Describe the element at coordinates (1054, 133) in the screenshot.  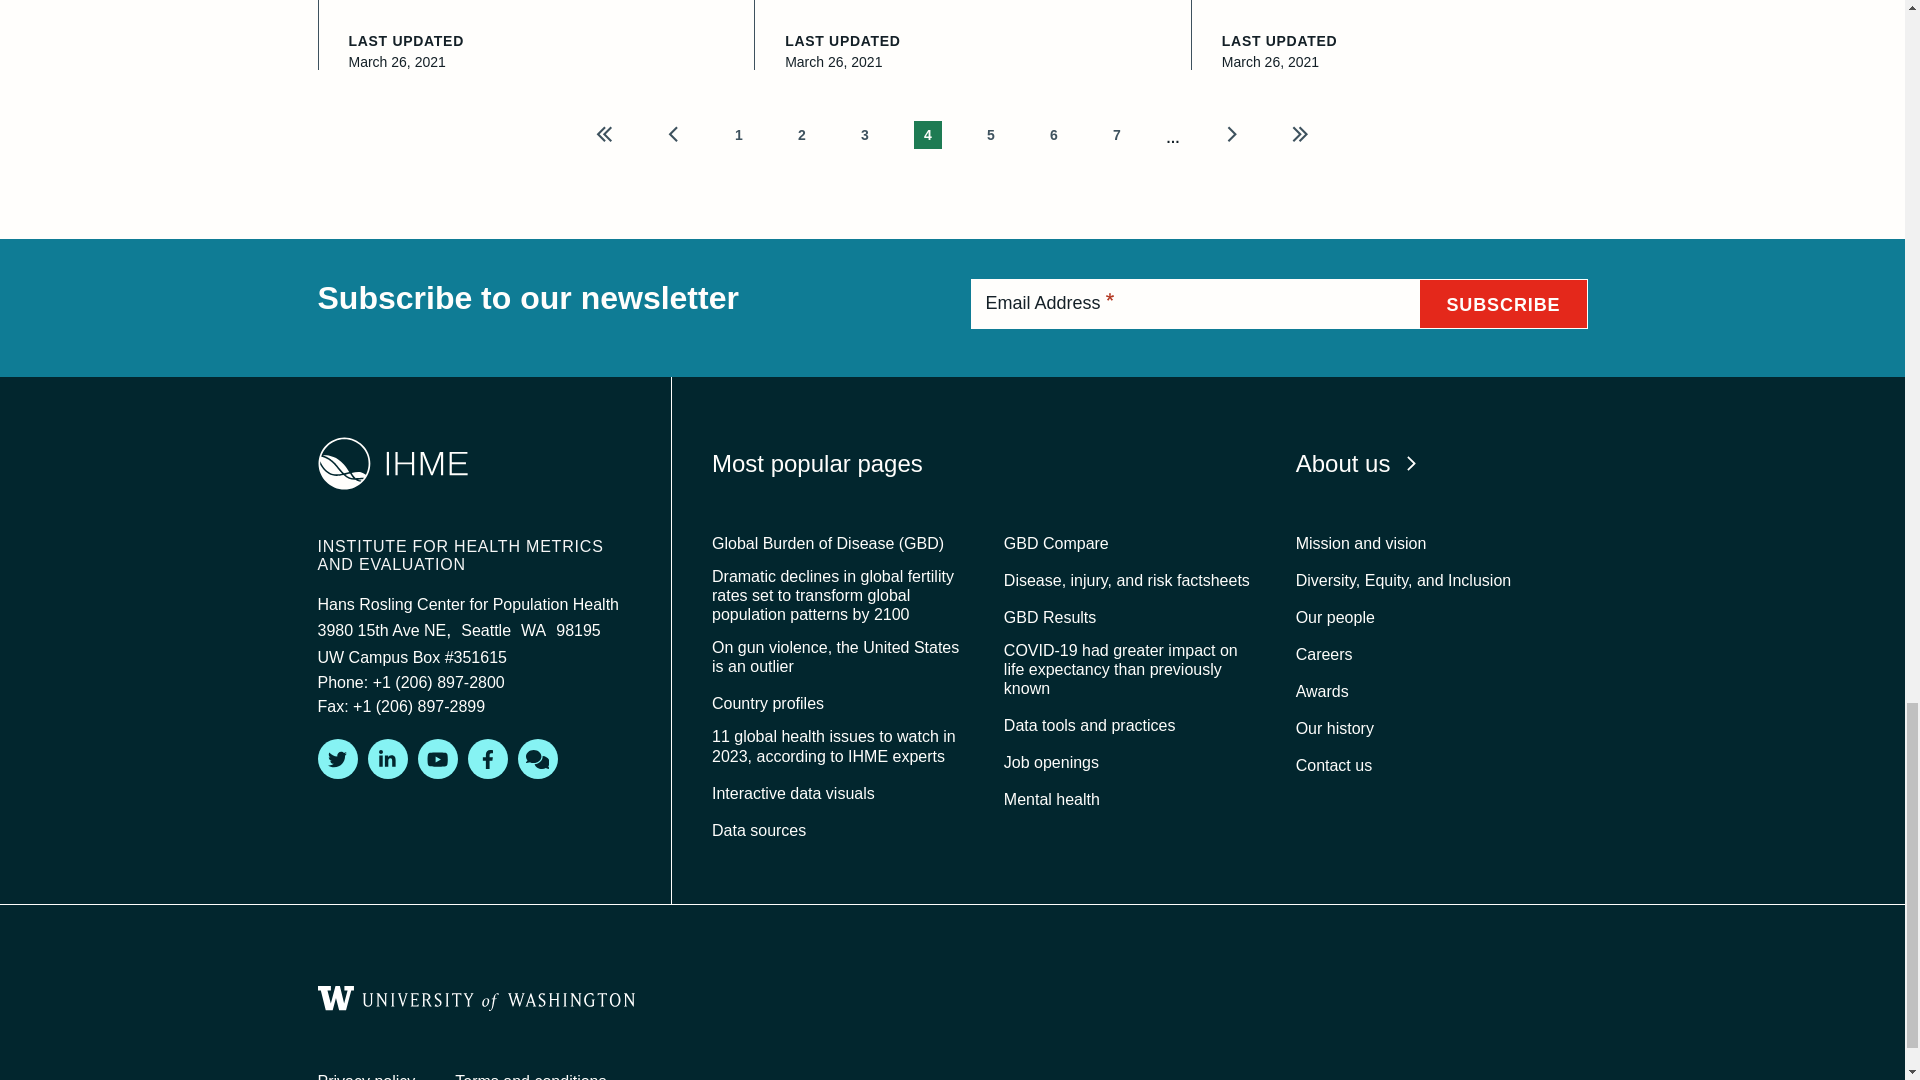
I see `Go to page 6` at that location.